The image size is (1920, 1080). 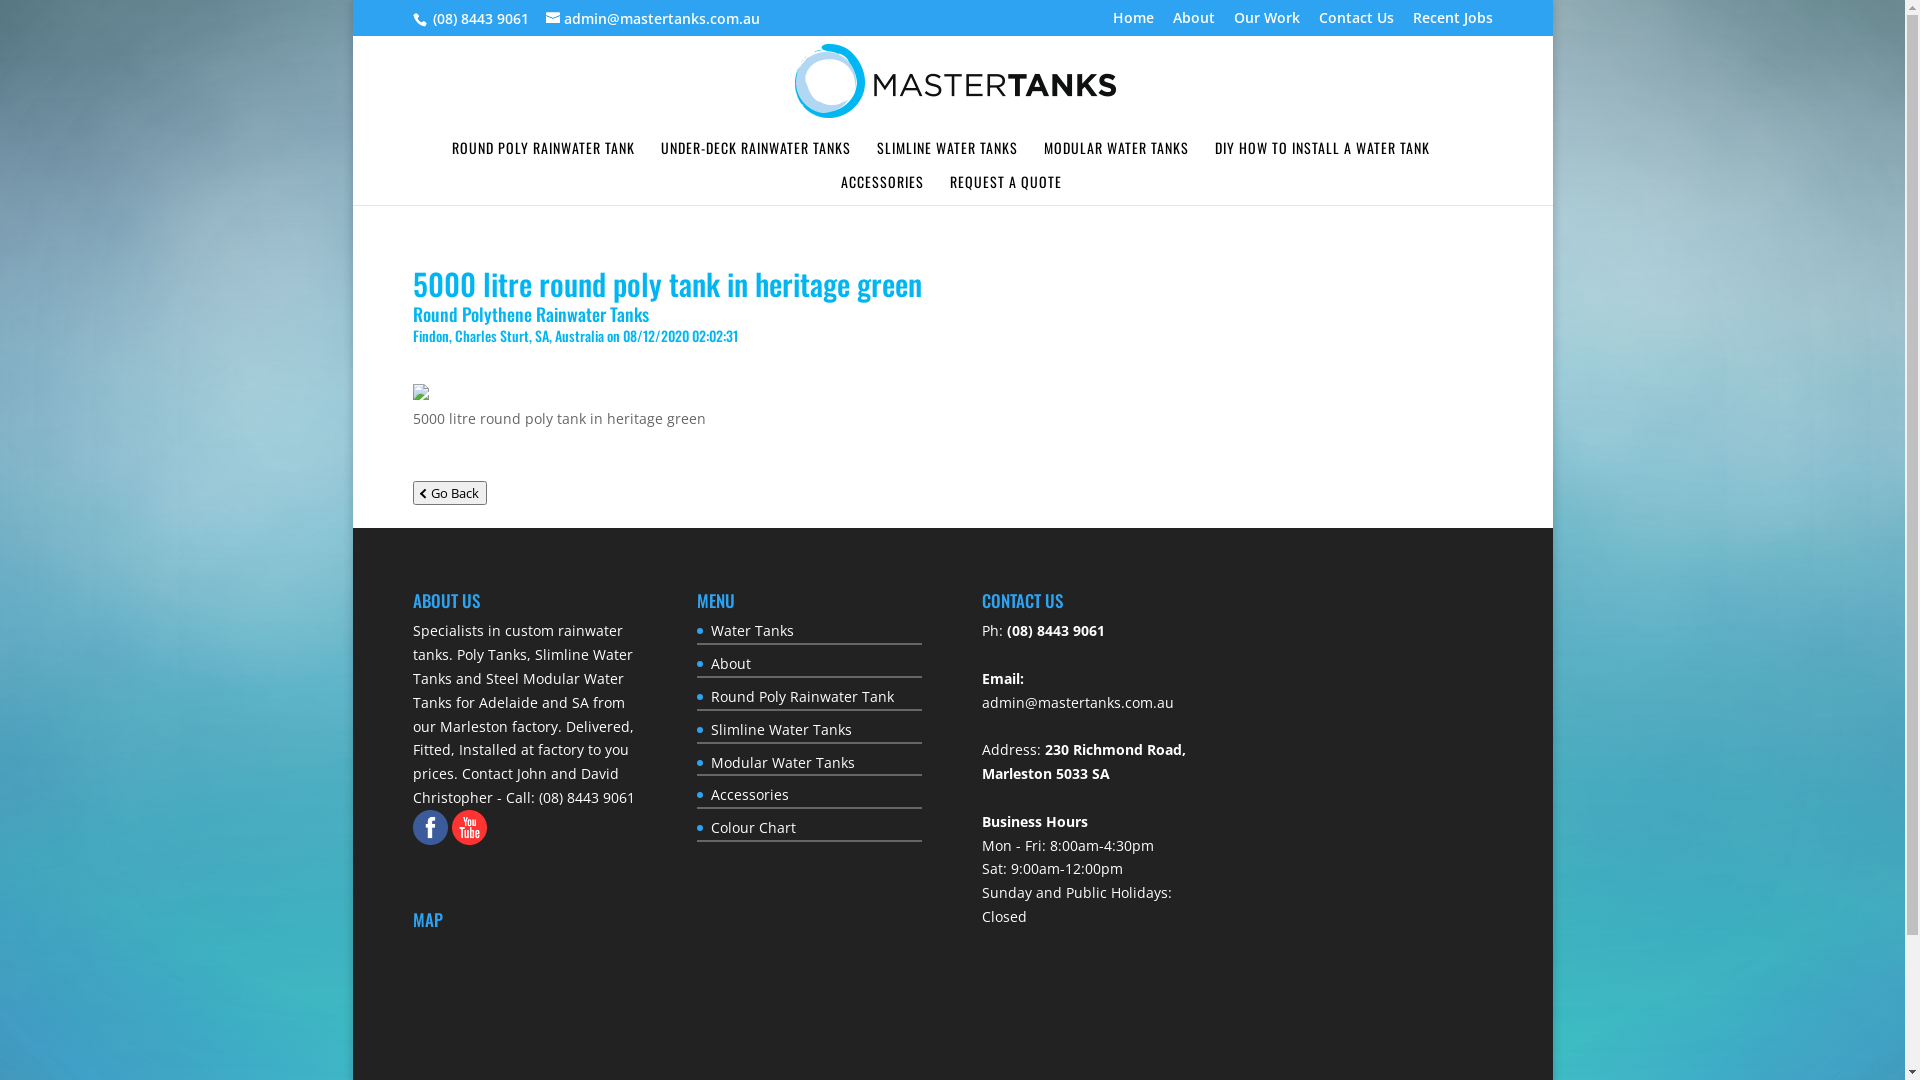 What do you see at coordinates (1006, 188) in the screenshot?
I see `REQUEST A QUOTE` at bounding box center [1006, 188].